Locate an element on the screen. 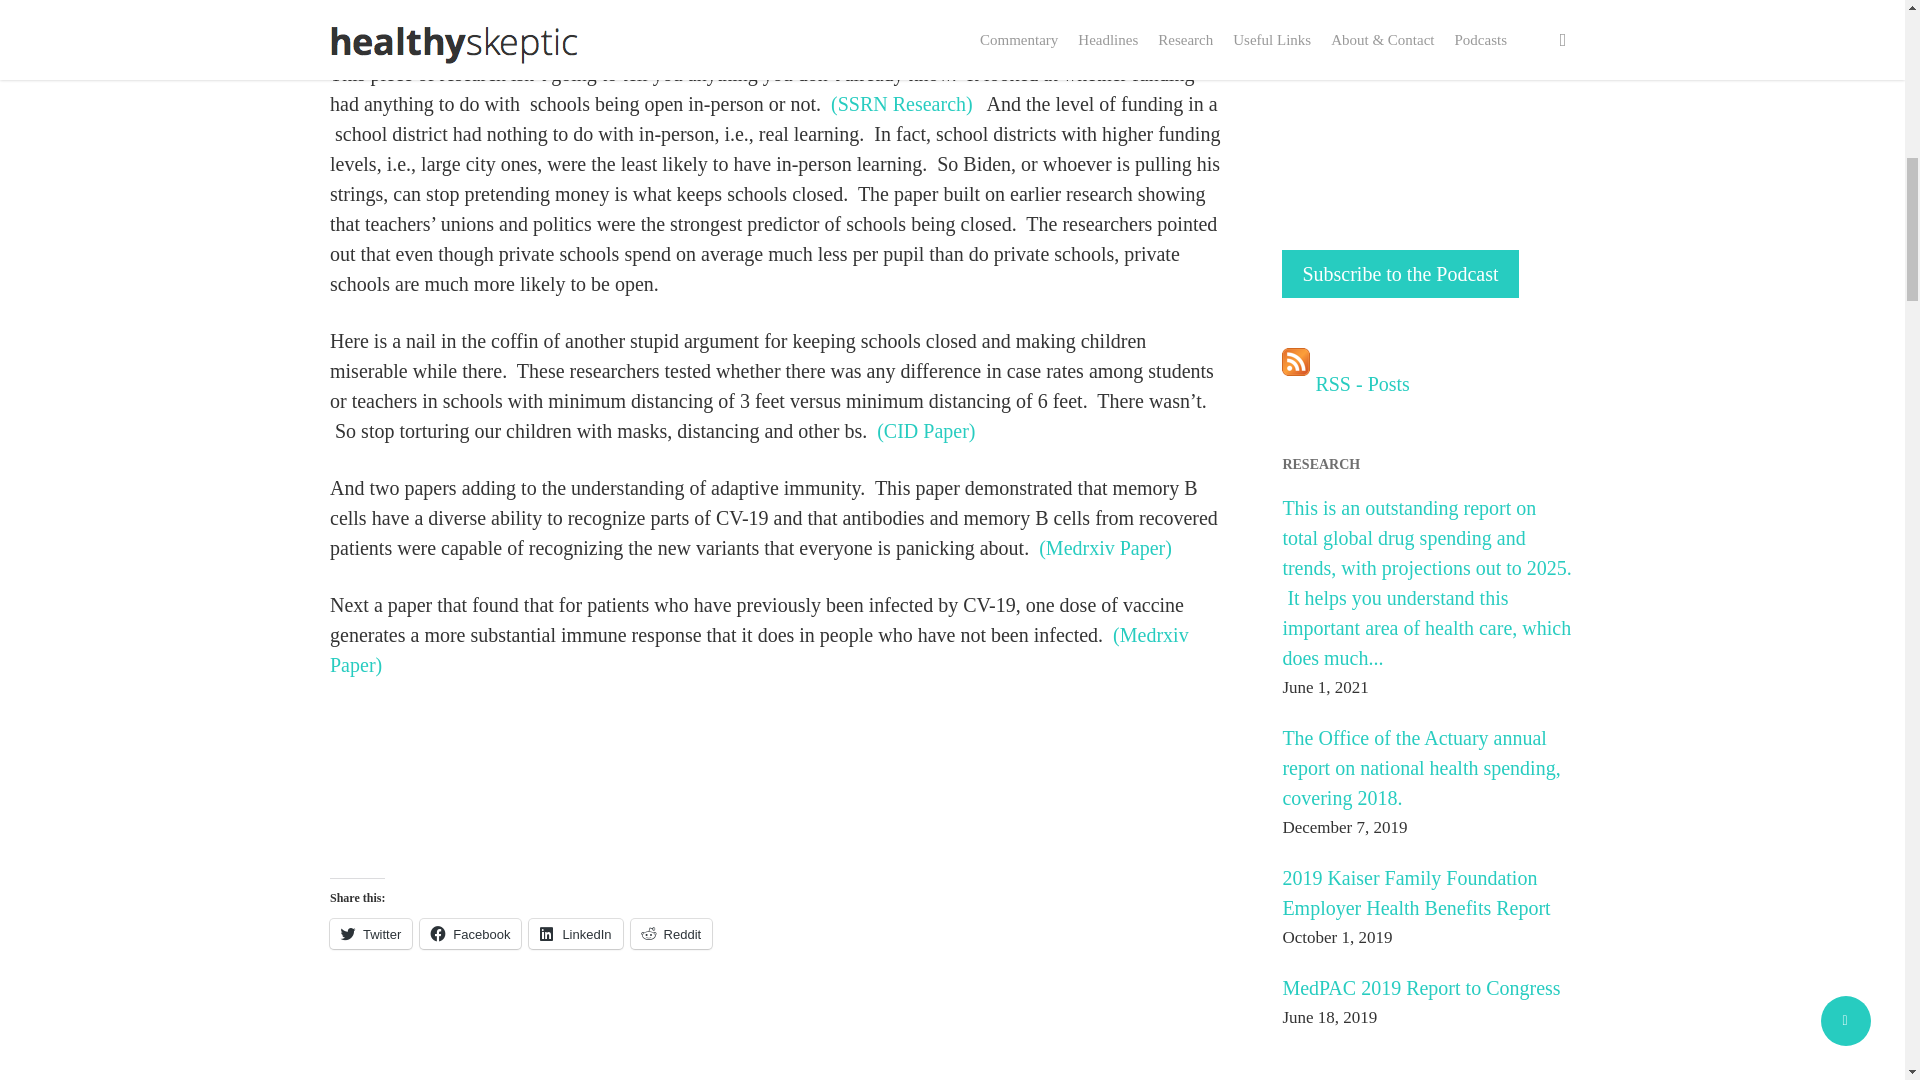 This screenshot has height=1080, width=1920. Click to share on Facebook is located at coordinates (470, 934).